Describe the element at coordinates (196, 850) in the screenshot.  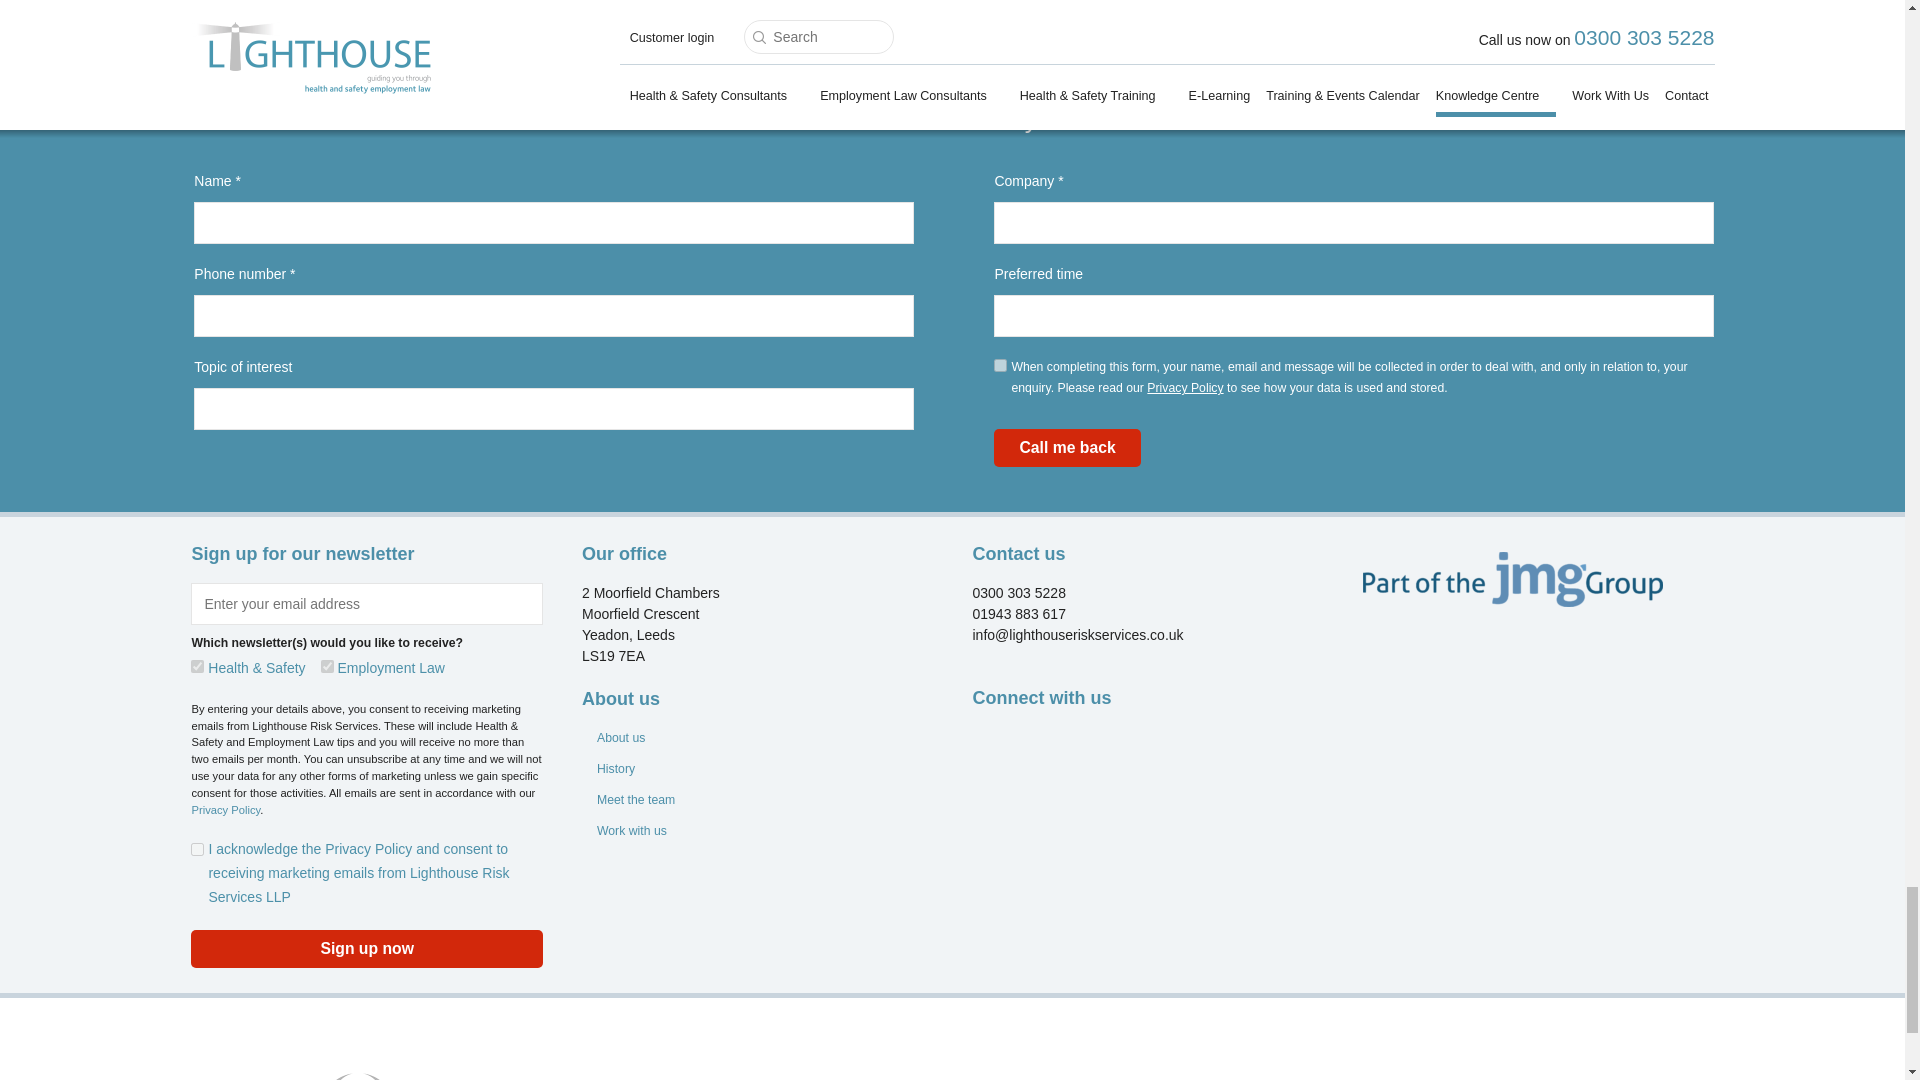
I see `on` at that location.